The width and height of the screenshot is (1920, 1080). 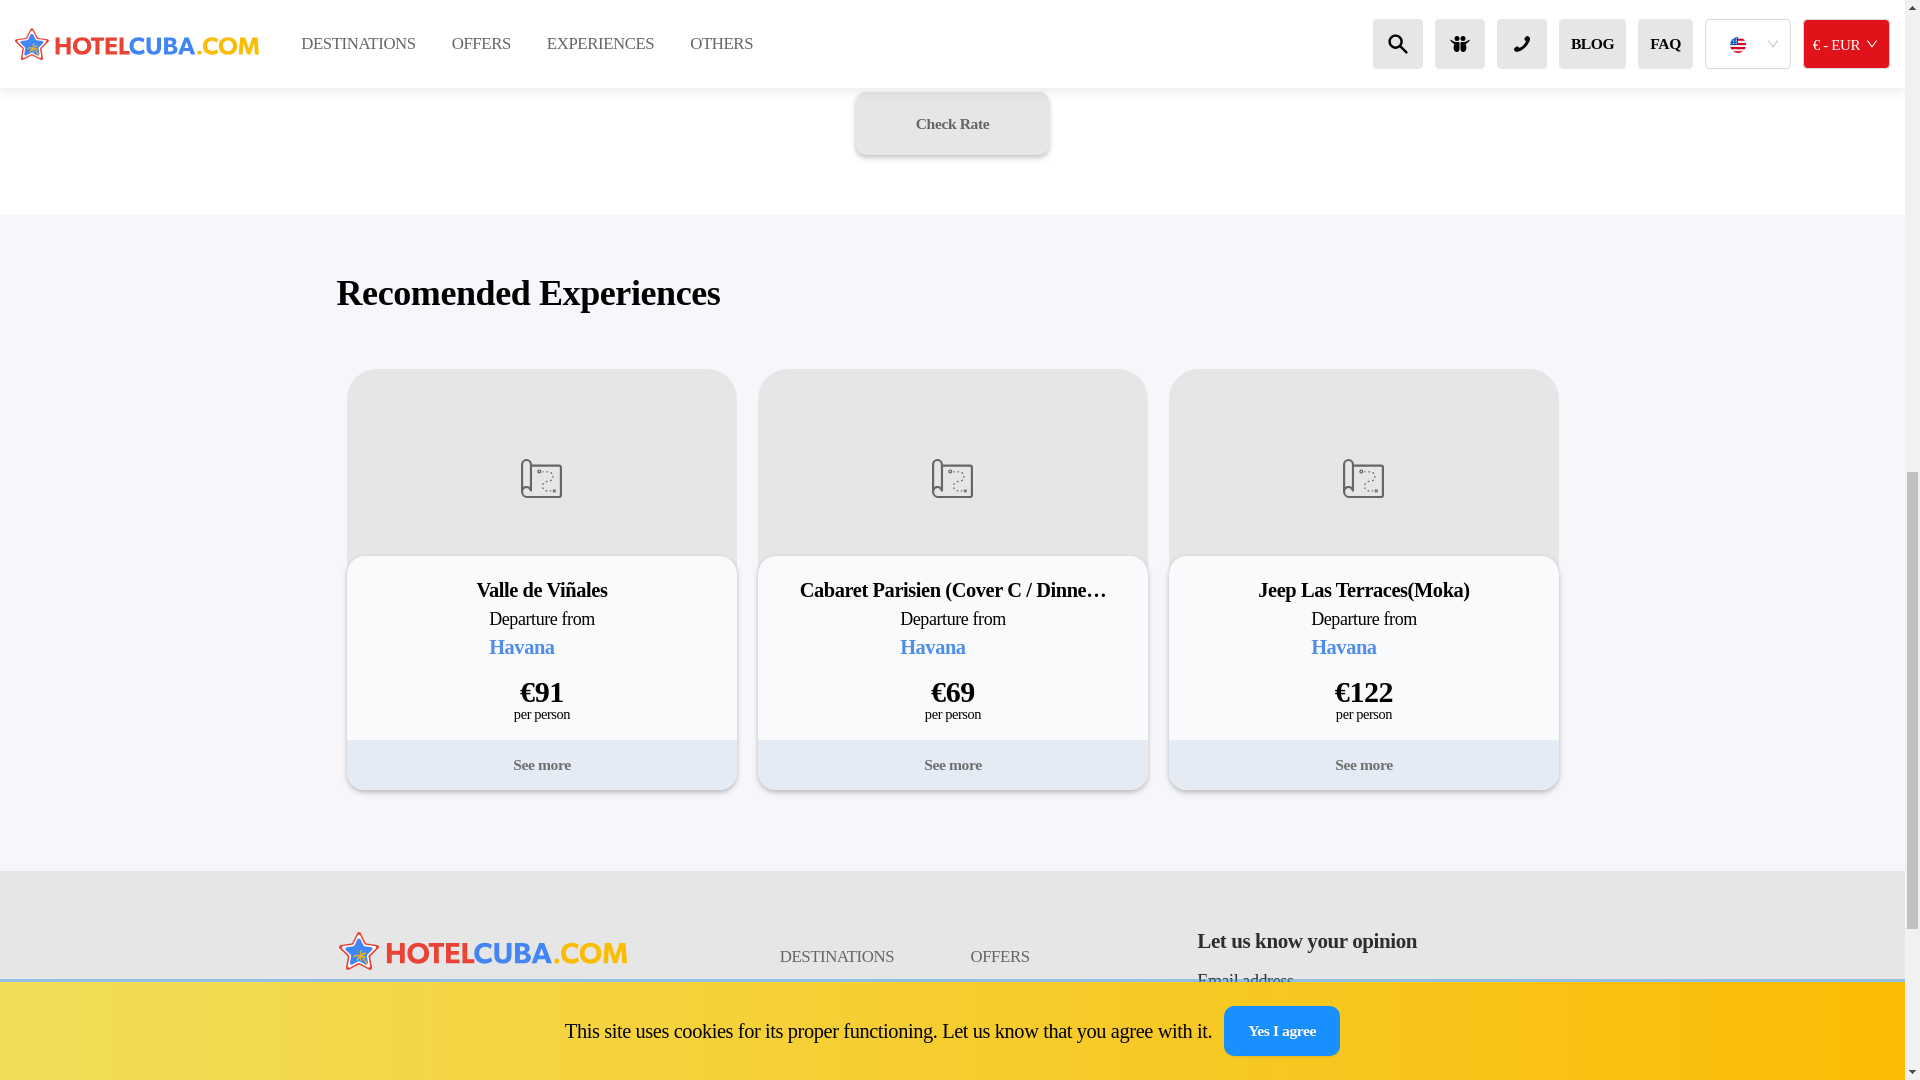 What do you see at coordinates (522, 646) in the screenshot?
I see `Havana` at bounding box center [522, 646].